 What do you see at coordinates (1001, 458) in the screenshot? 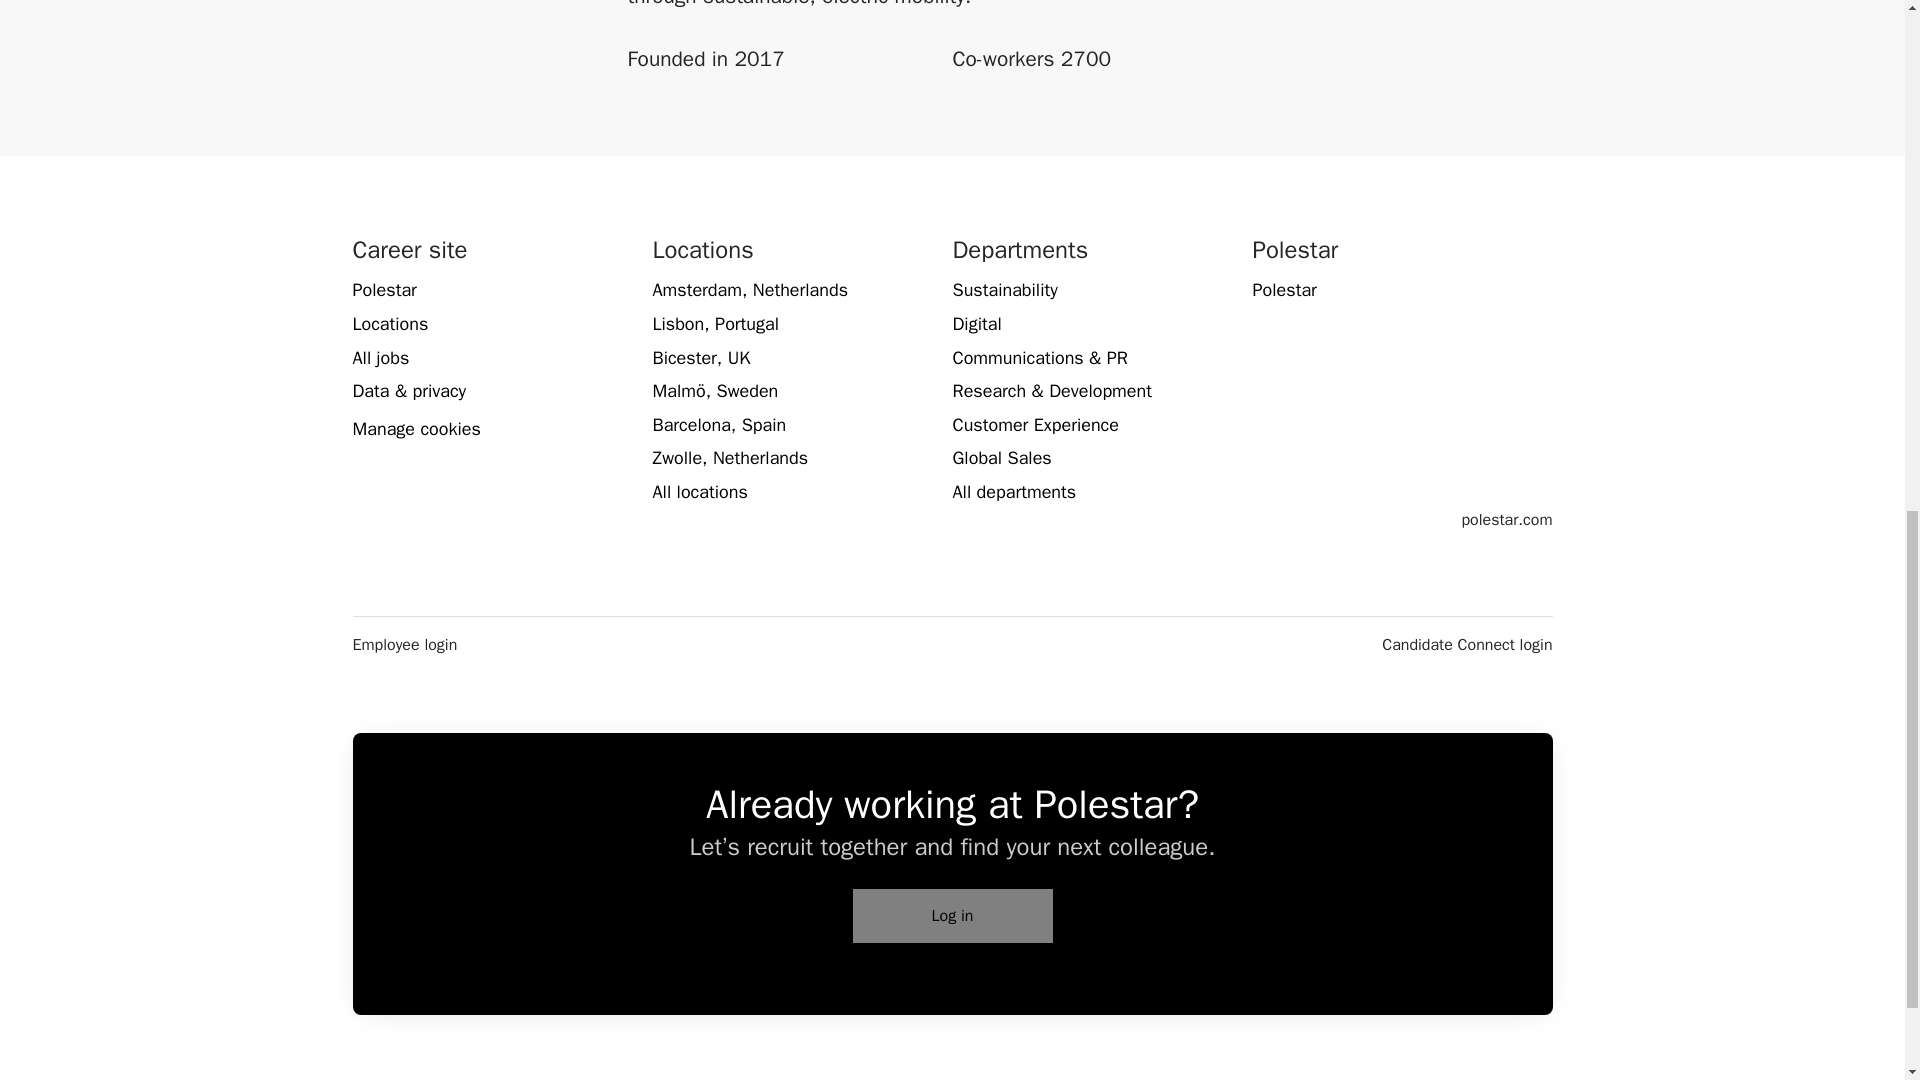
I see `Global Sales` at bounding box center [1001, 458].